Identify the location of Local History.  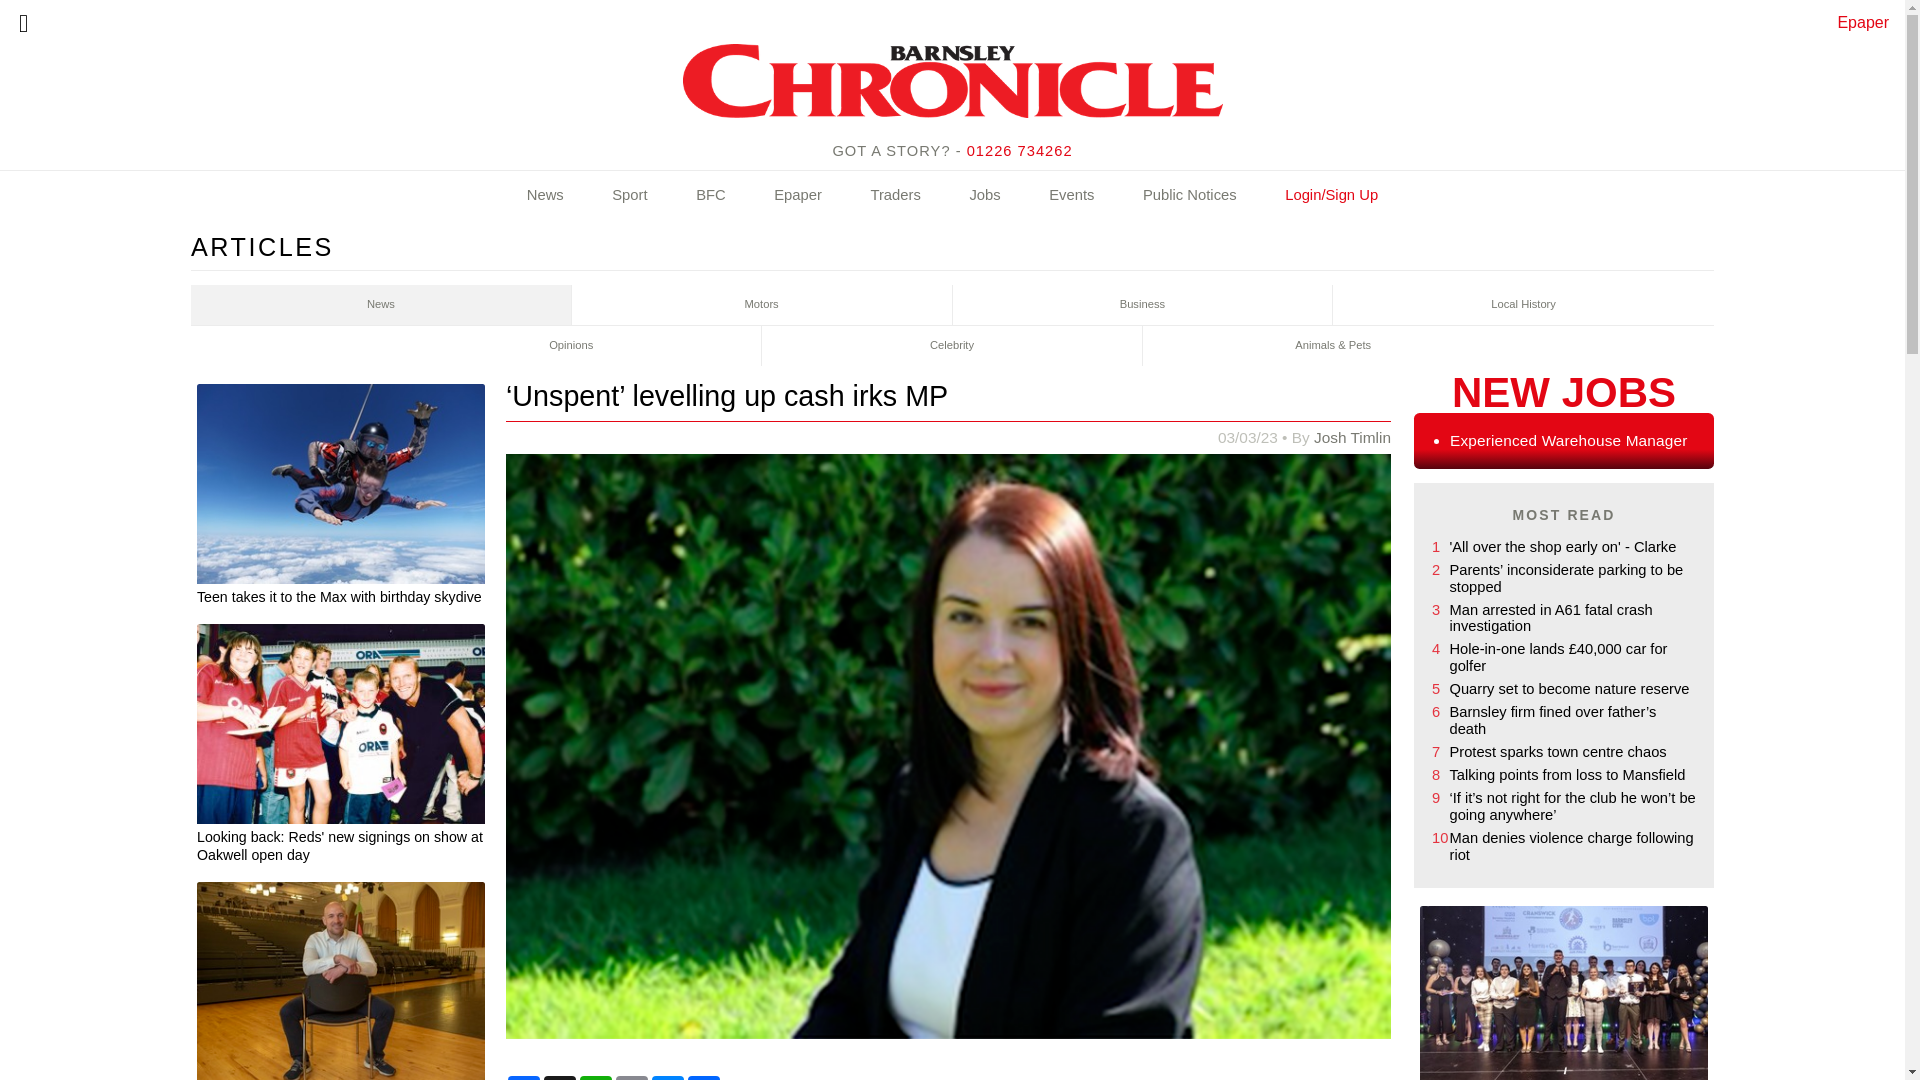
(1523, 305).